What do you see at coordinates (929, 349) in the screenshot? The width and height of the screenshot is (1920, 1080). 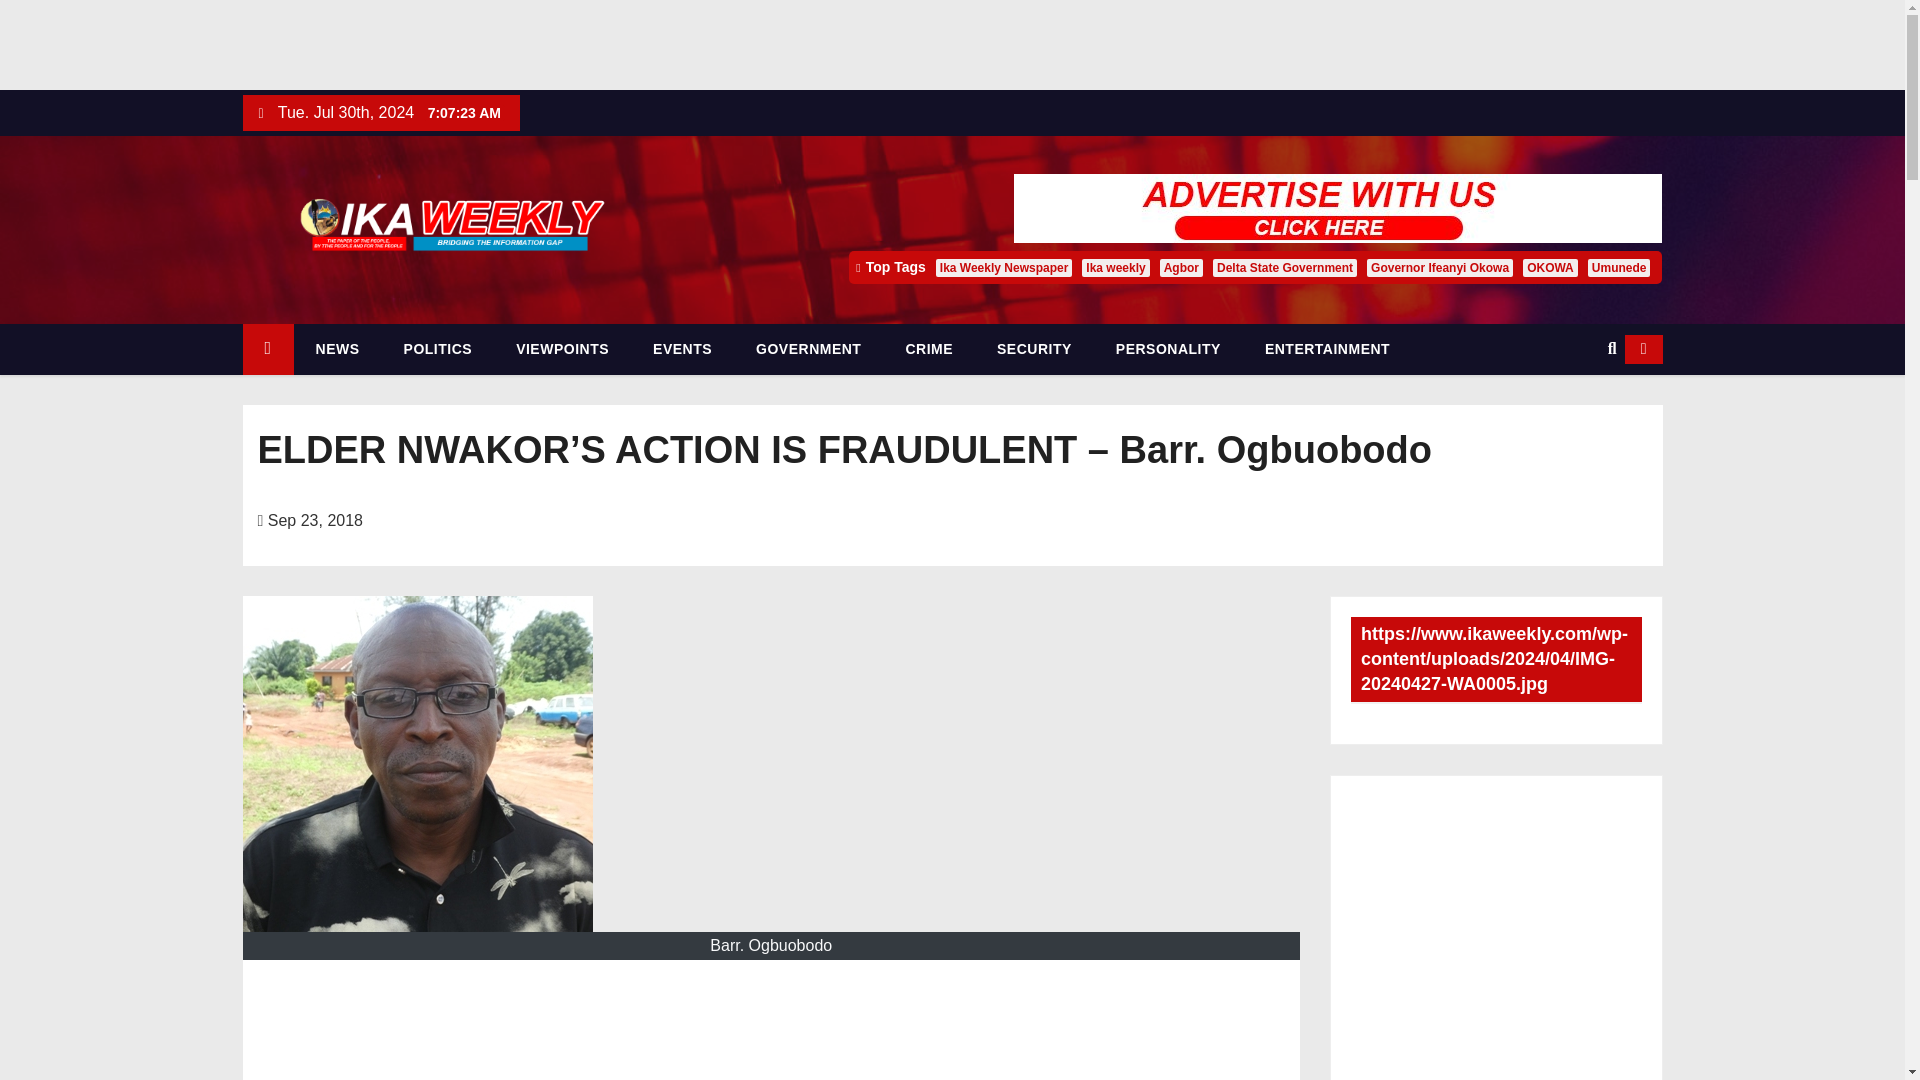 I see `CRIME` at bounding box center [929, 349].